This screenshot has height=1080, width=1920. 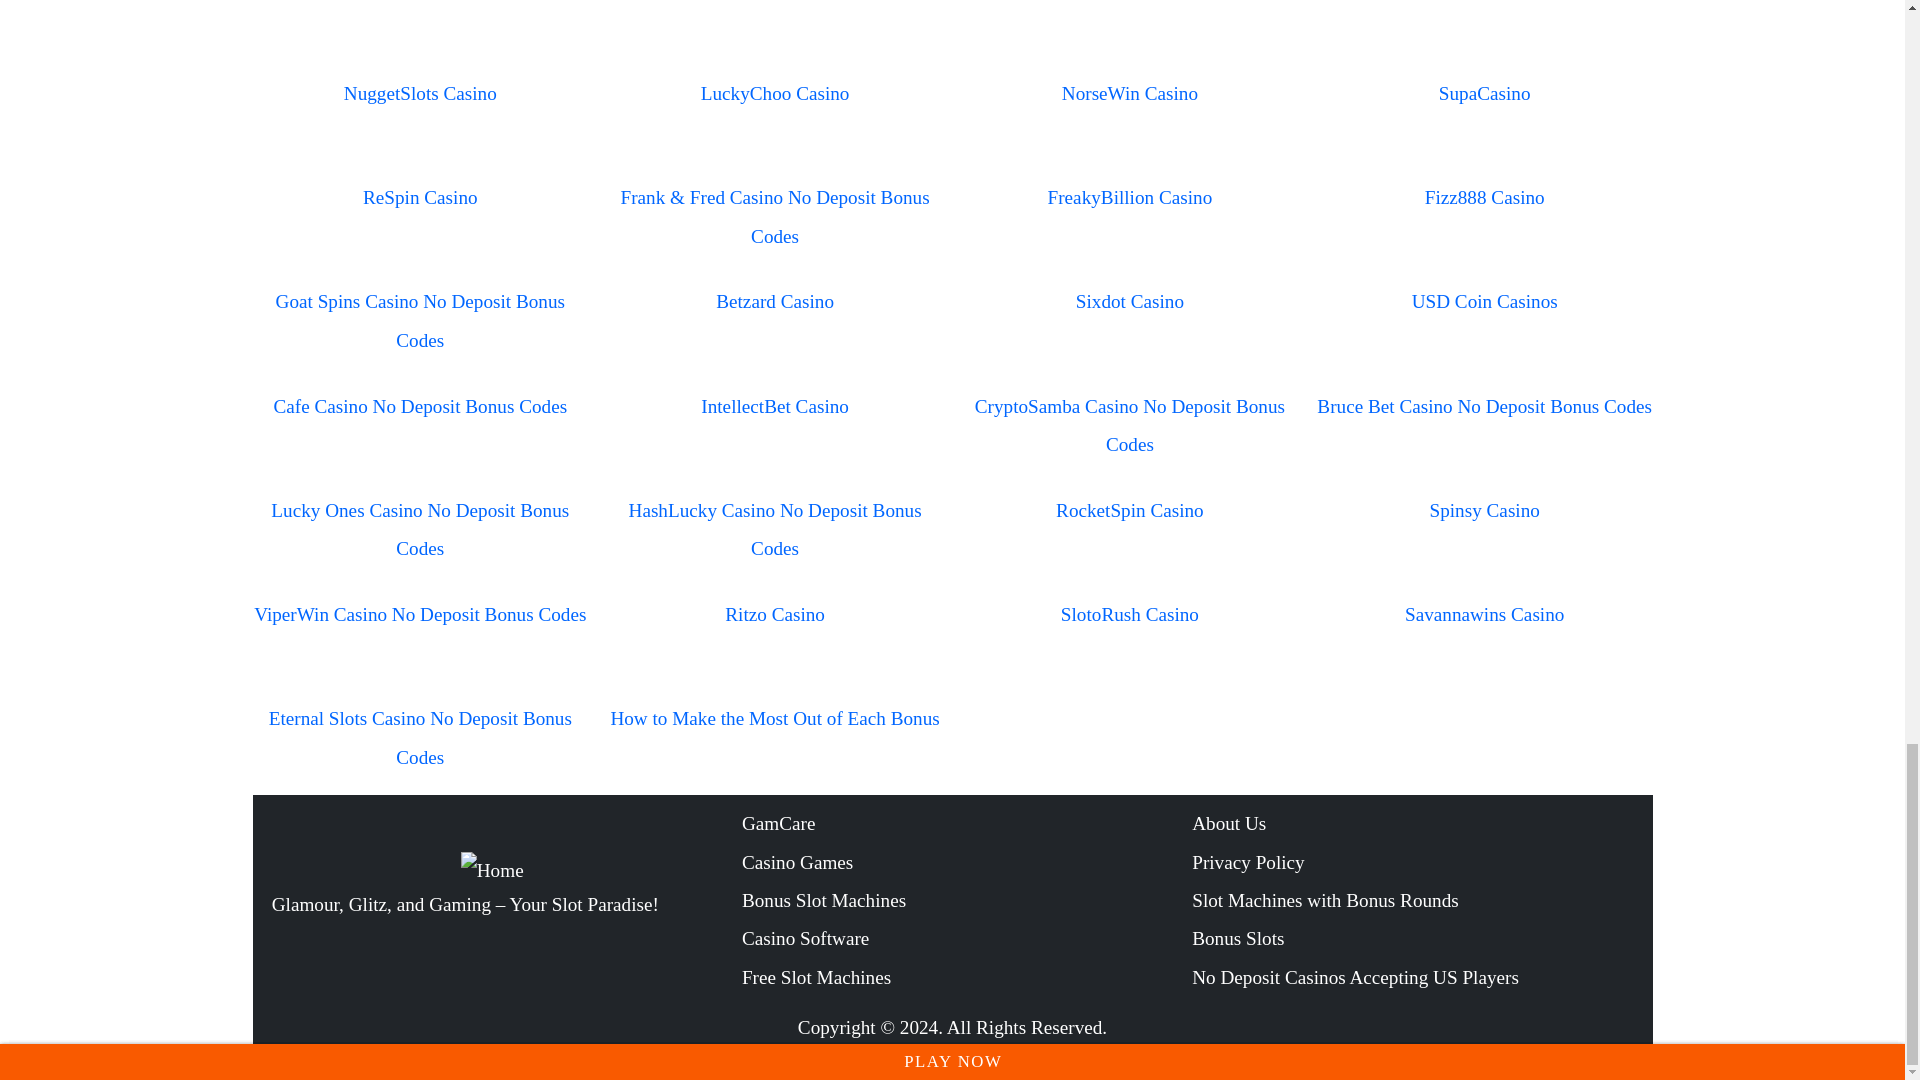 I want to click on IntellectBet Casino, so click(x=774, y=406).